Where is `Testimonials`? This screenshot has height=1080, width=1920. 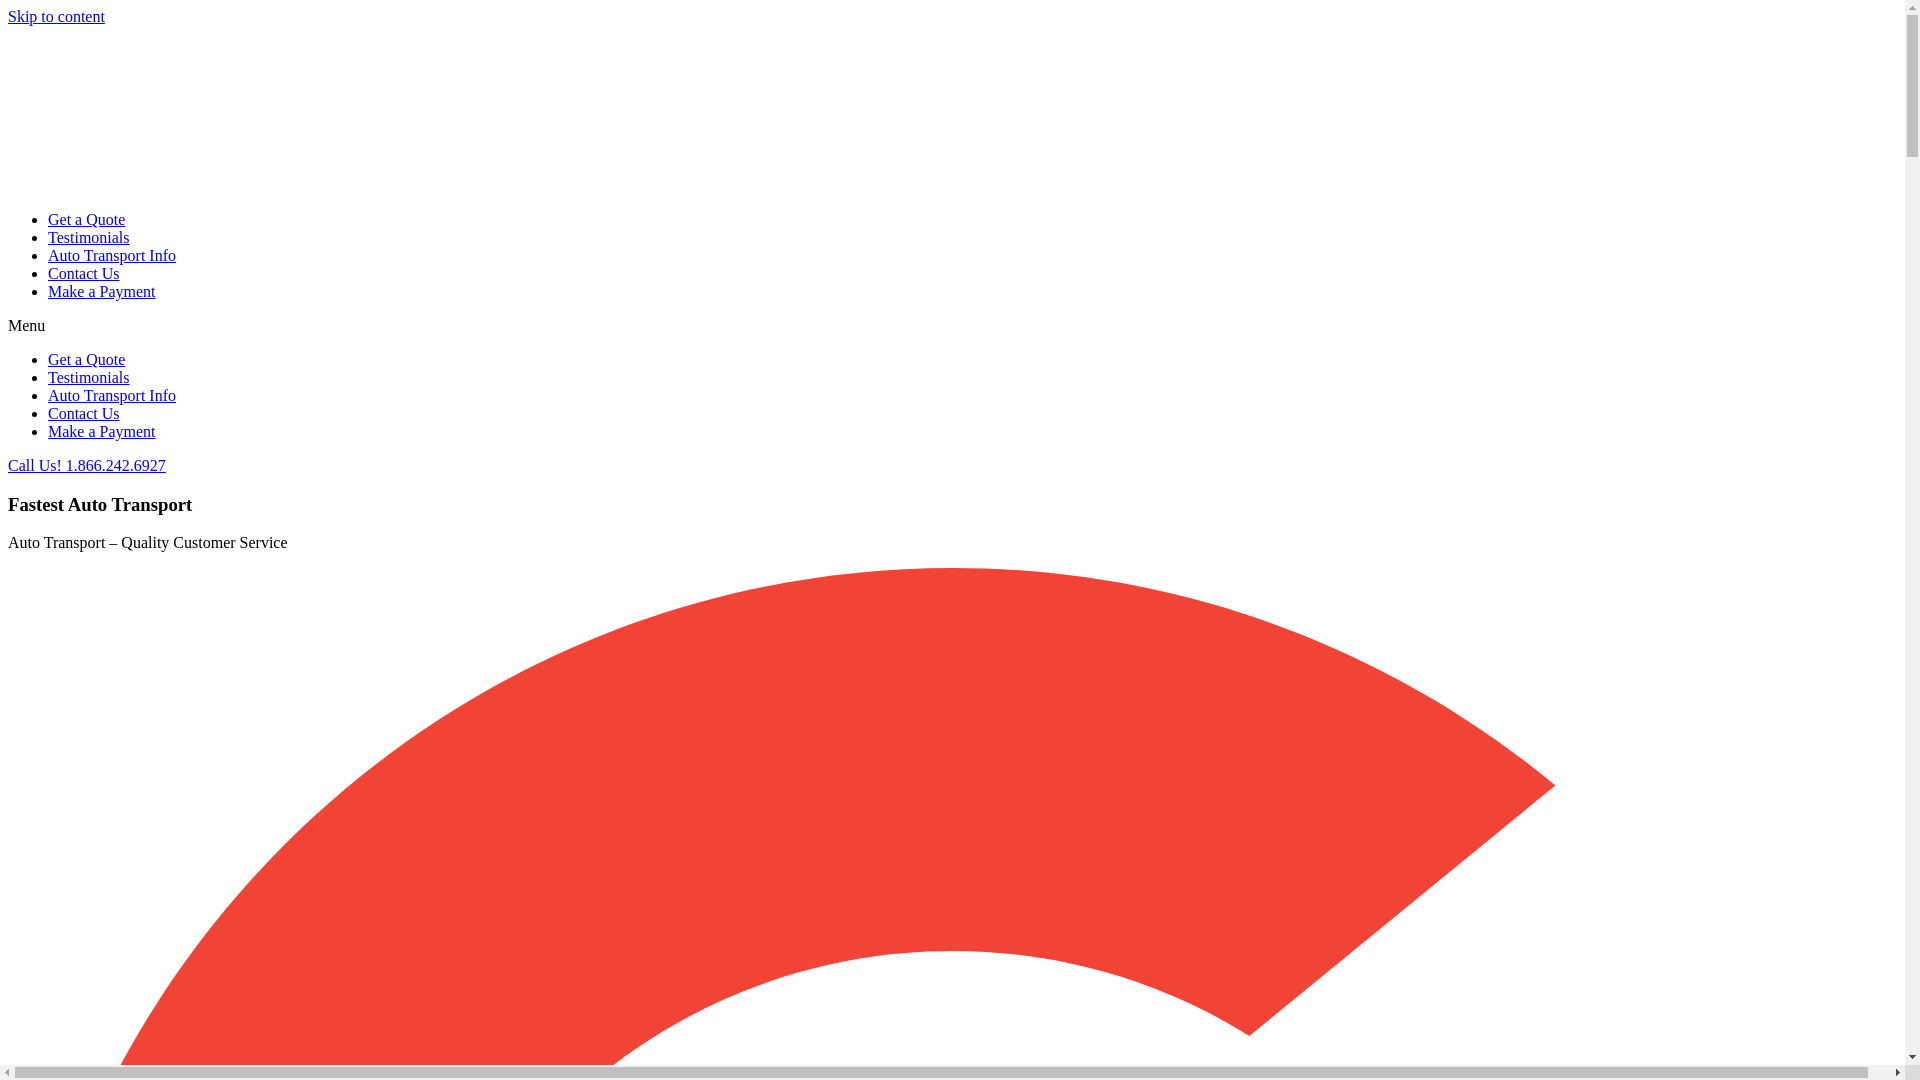 Testimonials is located at coordinates (89, 237).